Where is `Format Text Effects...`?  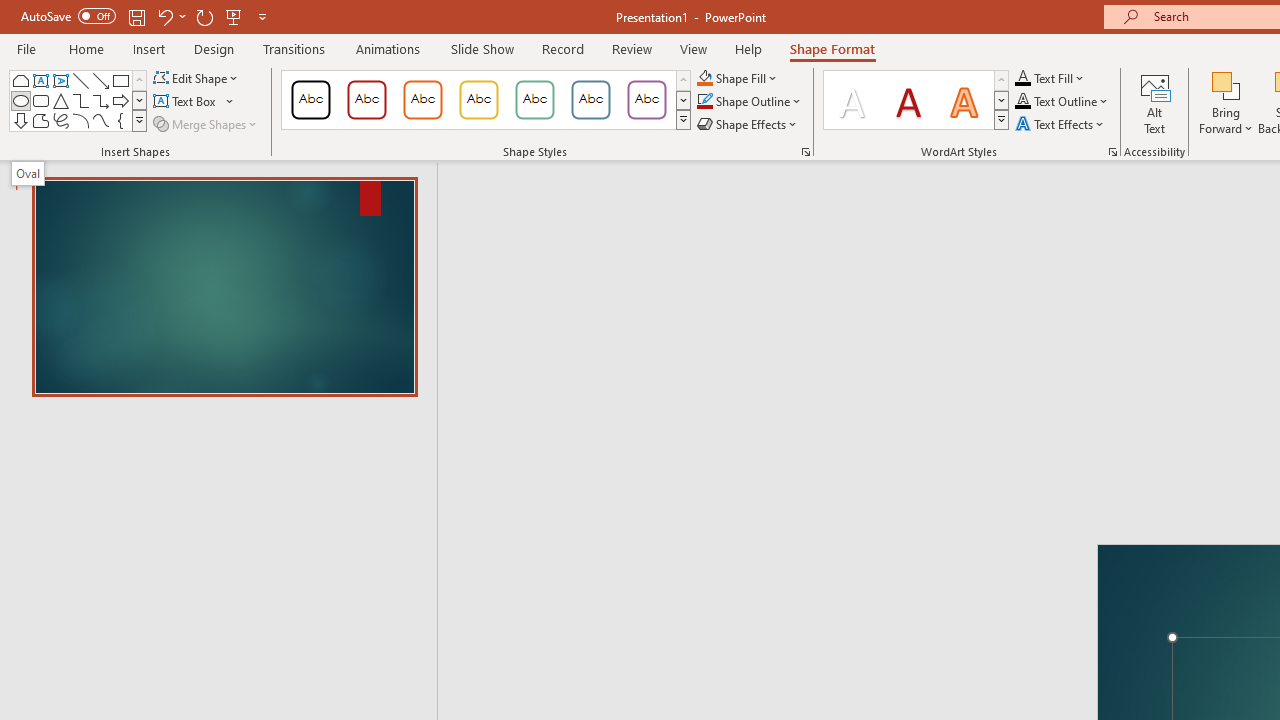
Format Text Effects... is located at coordinates (1112, 152).